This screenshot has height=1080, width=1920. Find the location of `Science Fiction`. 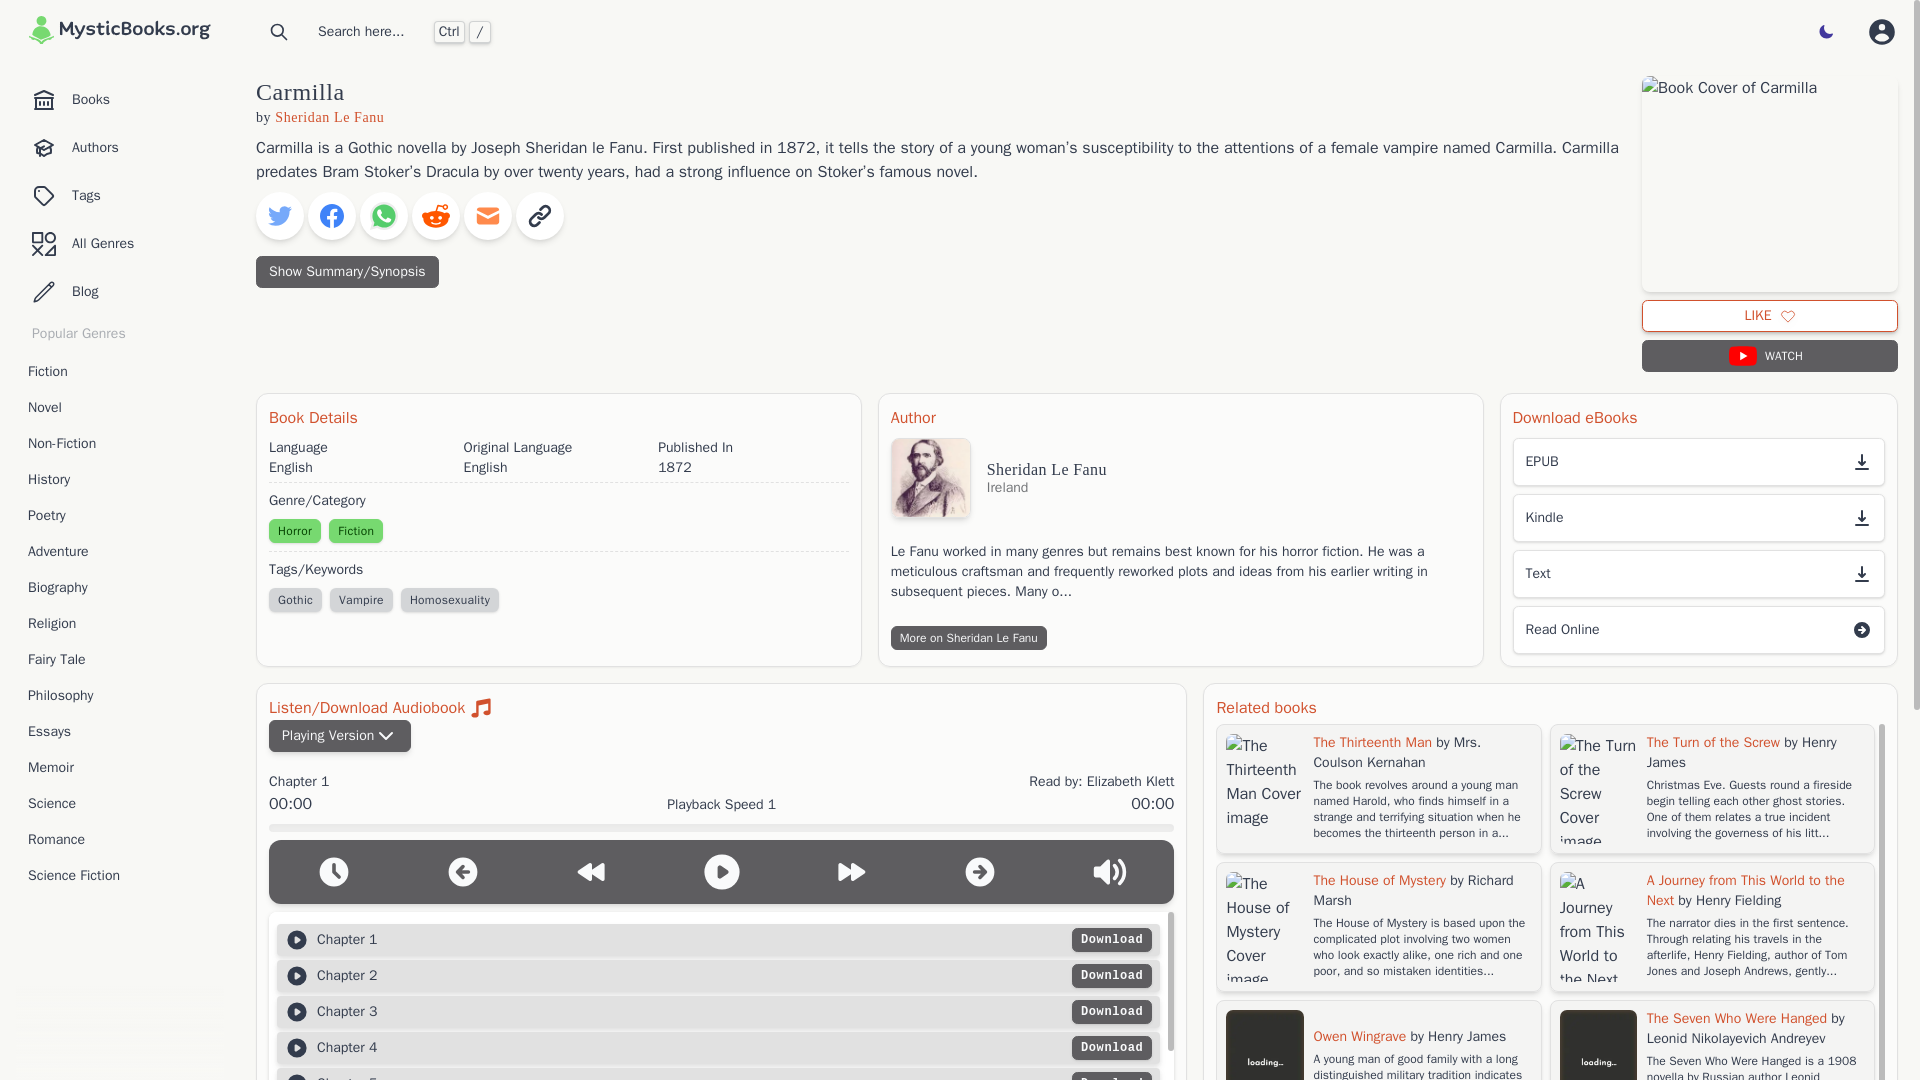

Science Fiction is located at coordinates (120, 876).